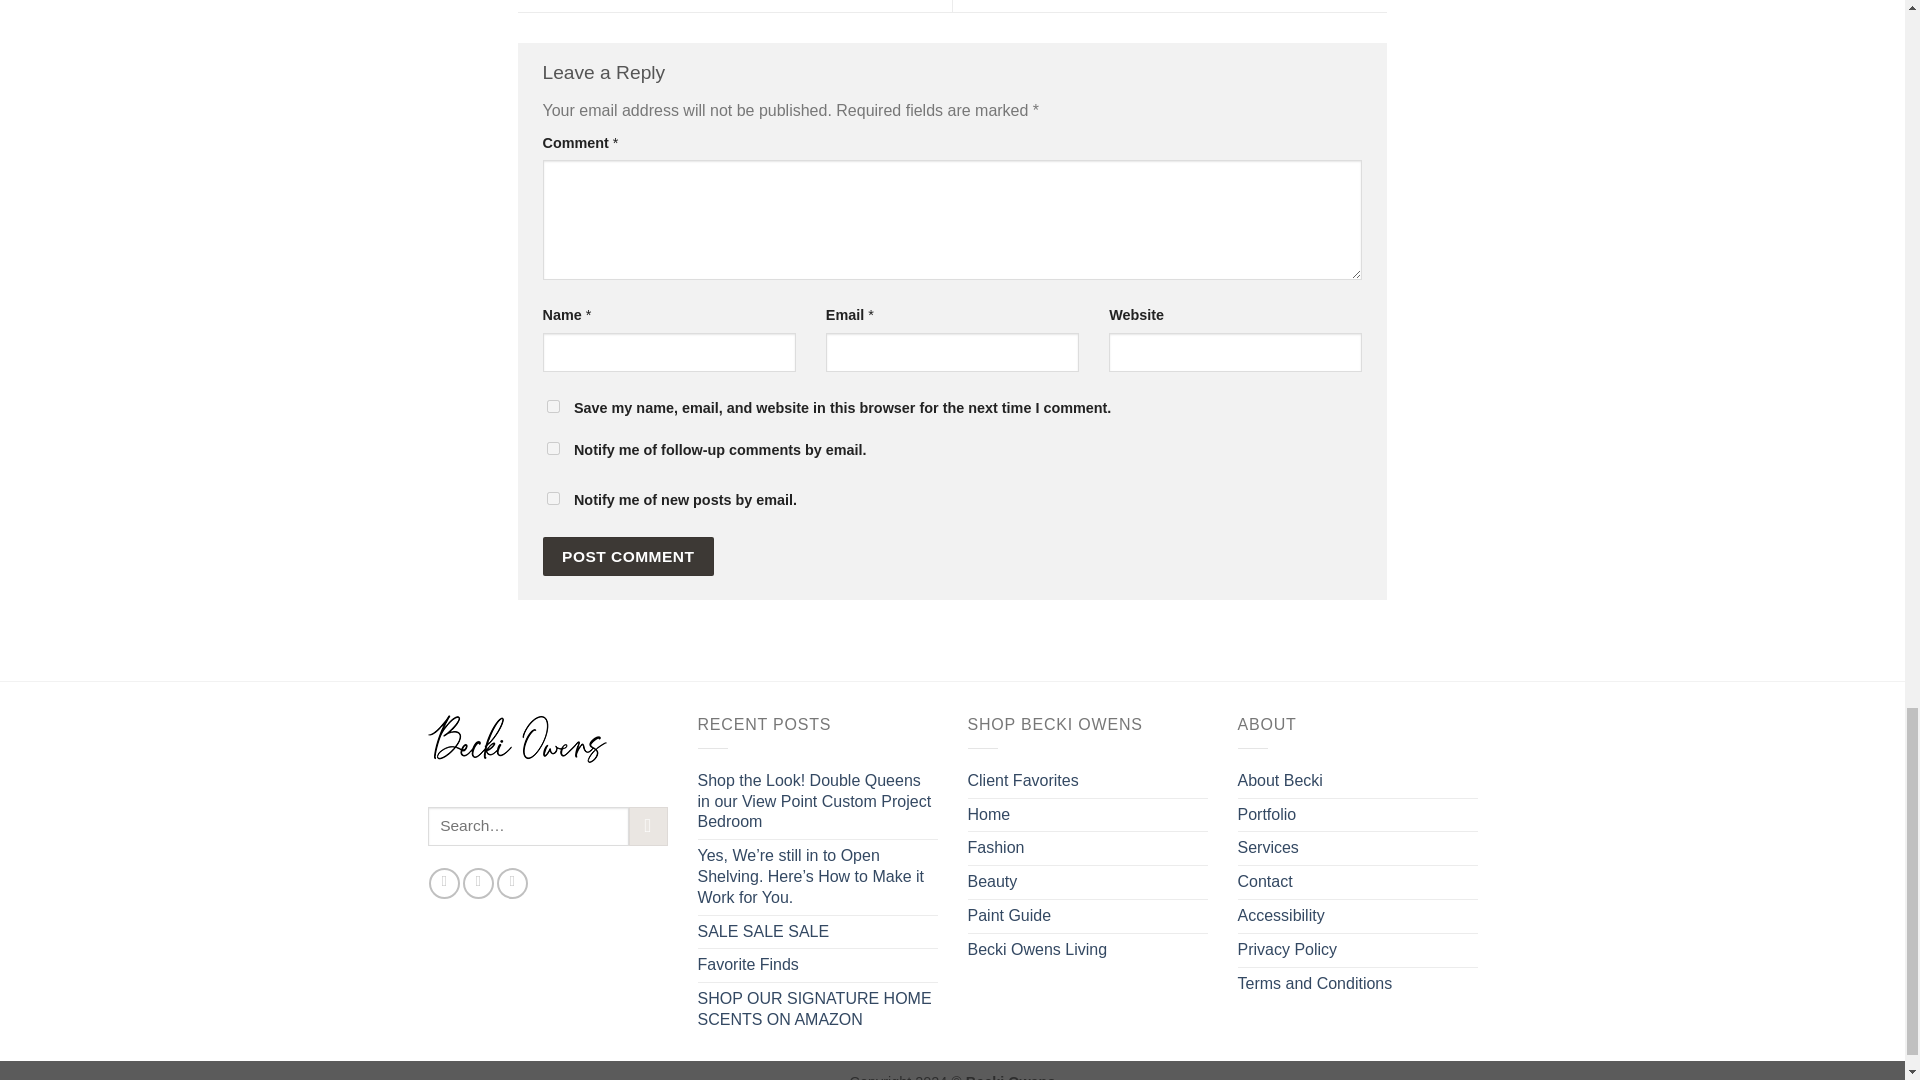 The height and width of the screenshot is (1080, 1920). What do you see at coordinates (552, 406) in the screenshot?
I see `yes` at bounding box center [552, 406].